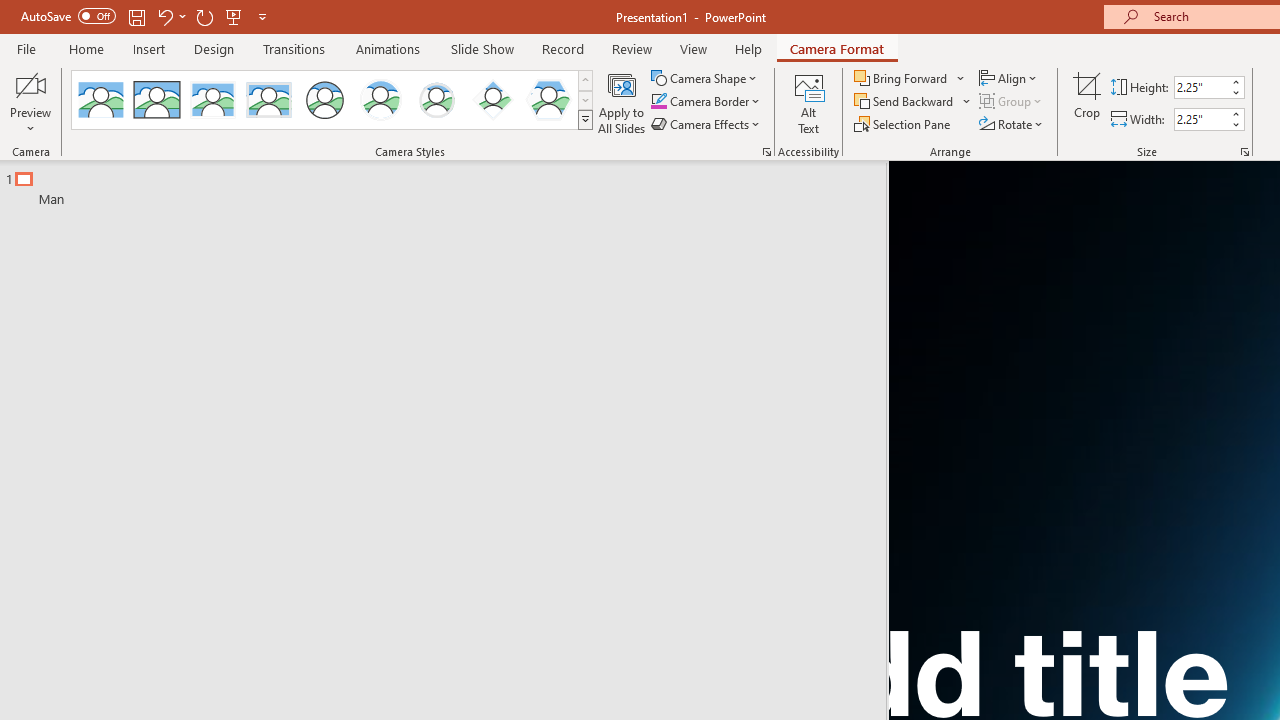  I want to click on Camera Shape, so click(706, 78).